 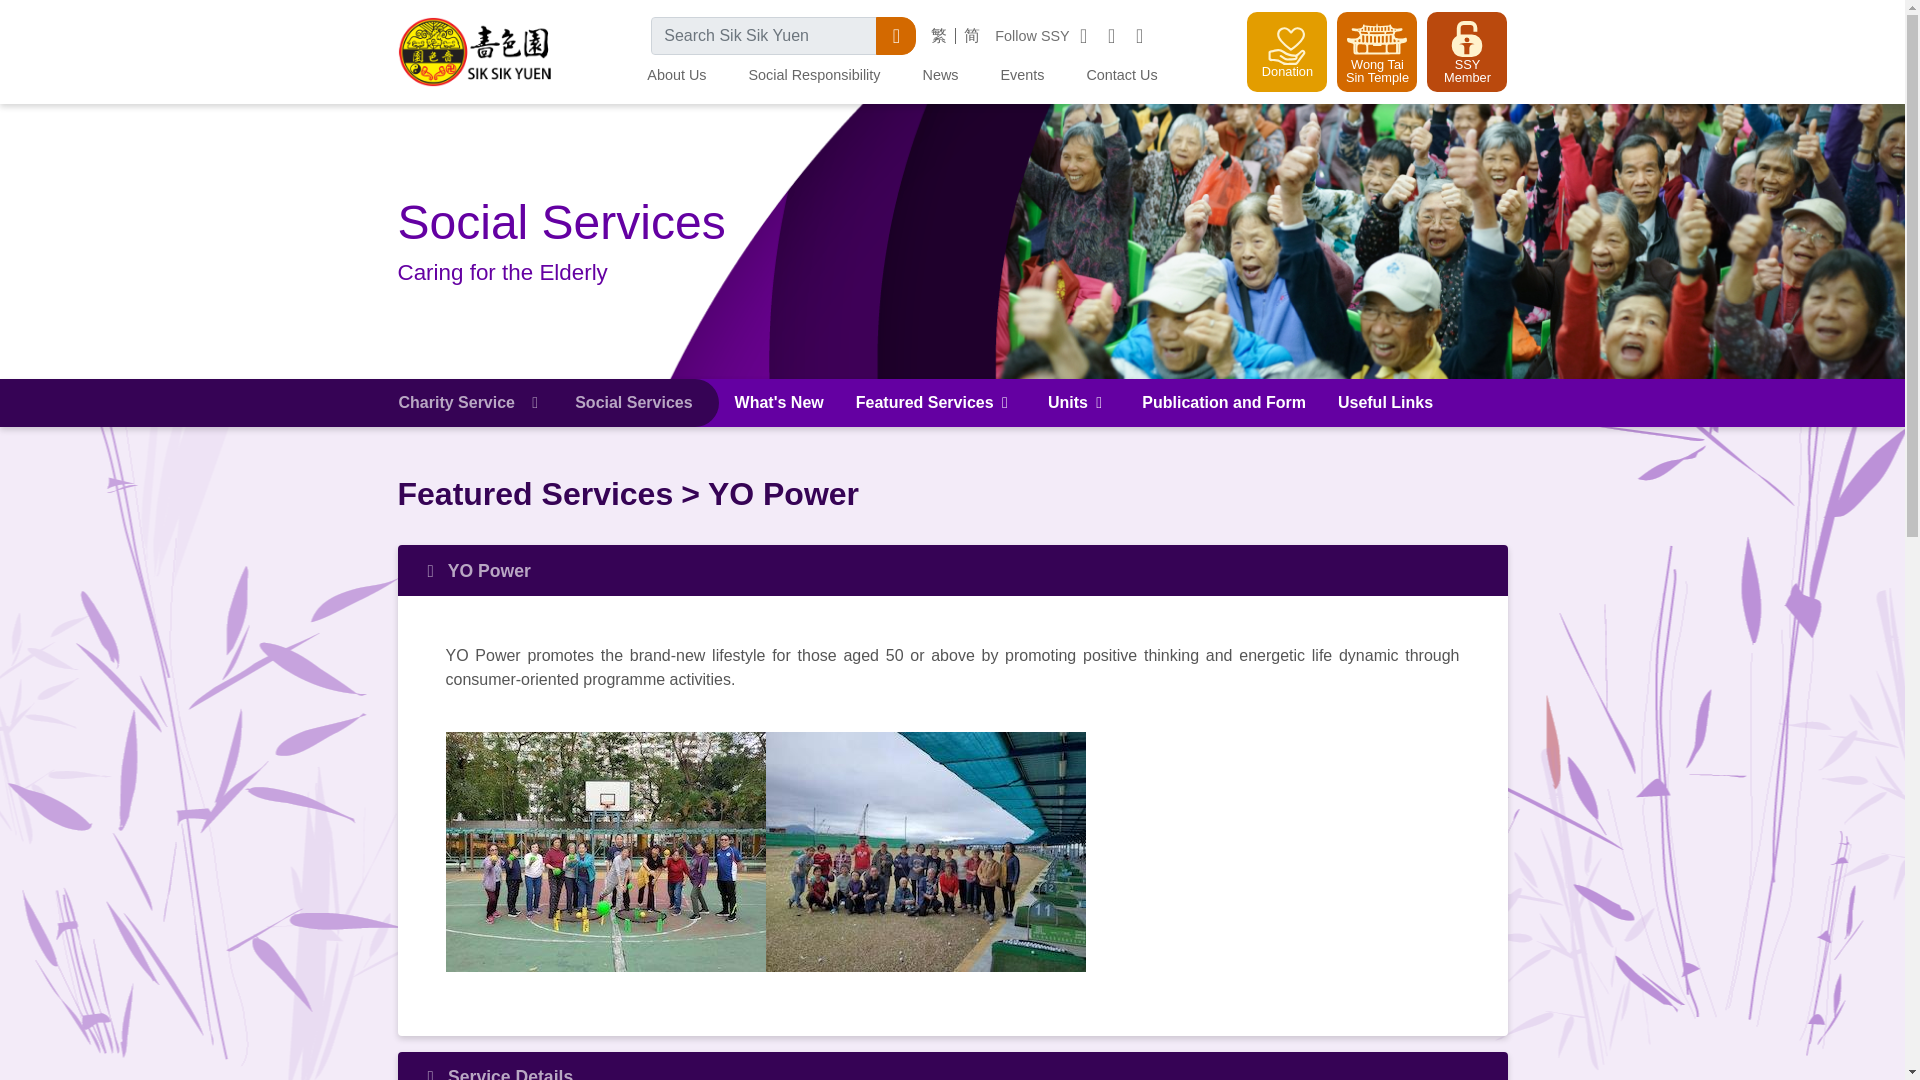 I want to click on Sik Sik Yuen Main Pge, so click(x=476, y=49).